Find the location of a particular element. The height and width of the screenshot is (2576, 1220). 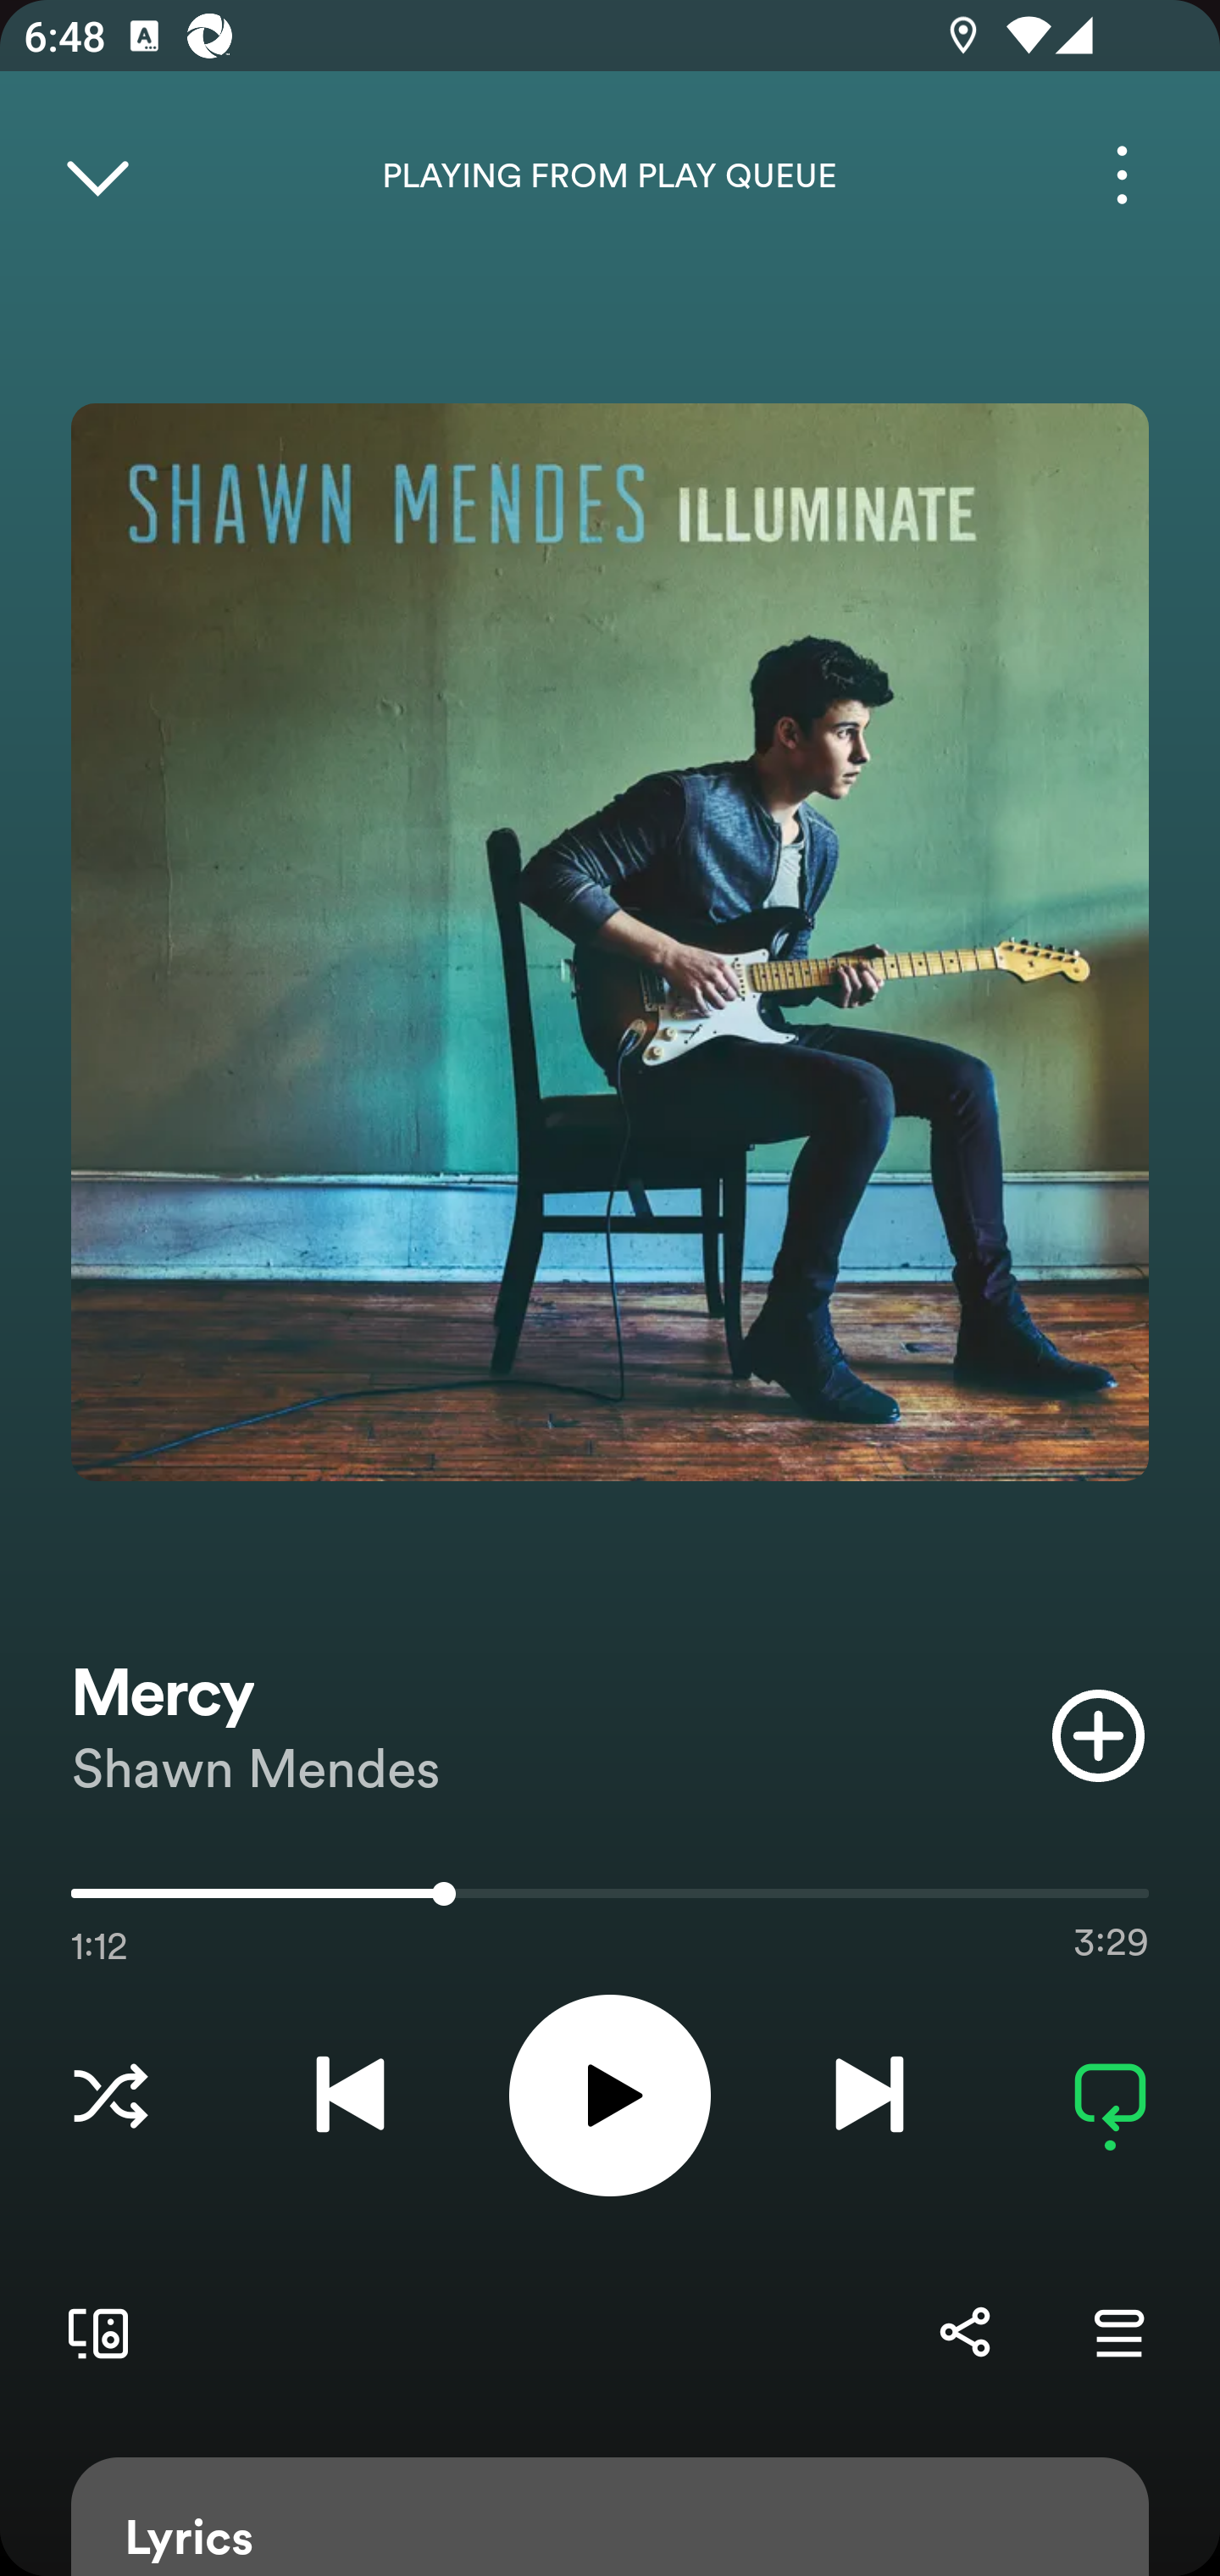

Choose a Listening Mode is located at coordinates (110, 2095).